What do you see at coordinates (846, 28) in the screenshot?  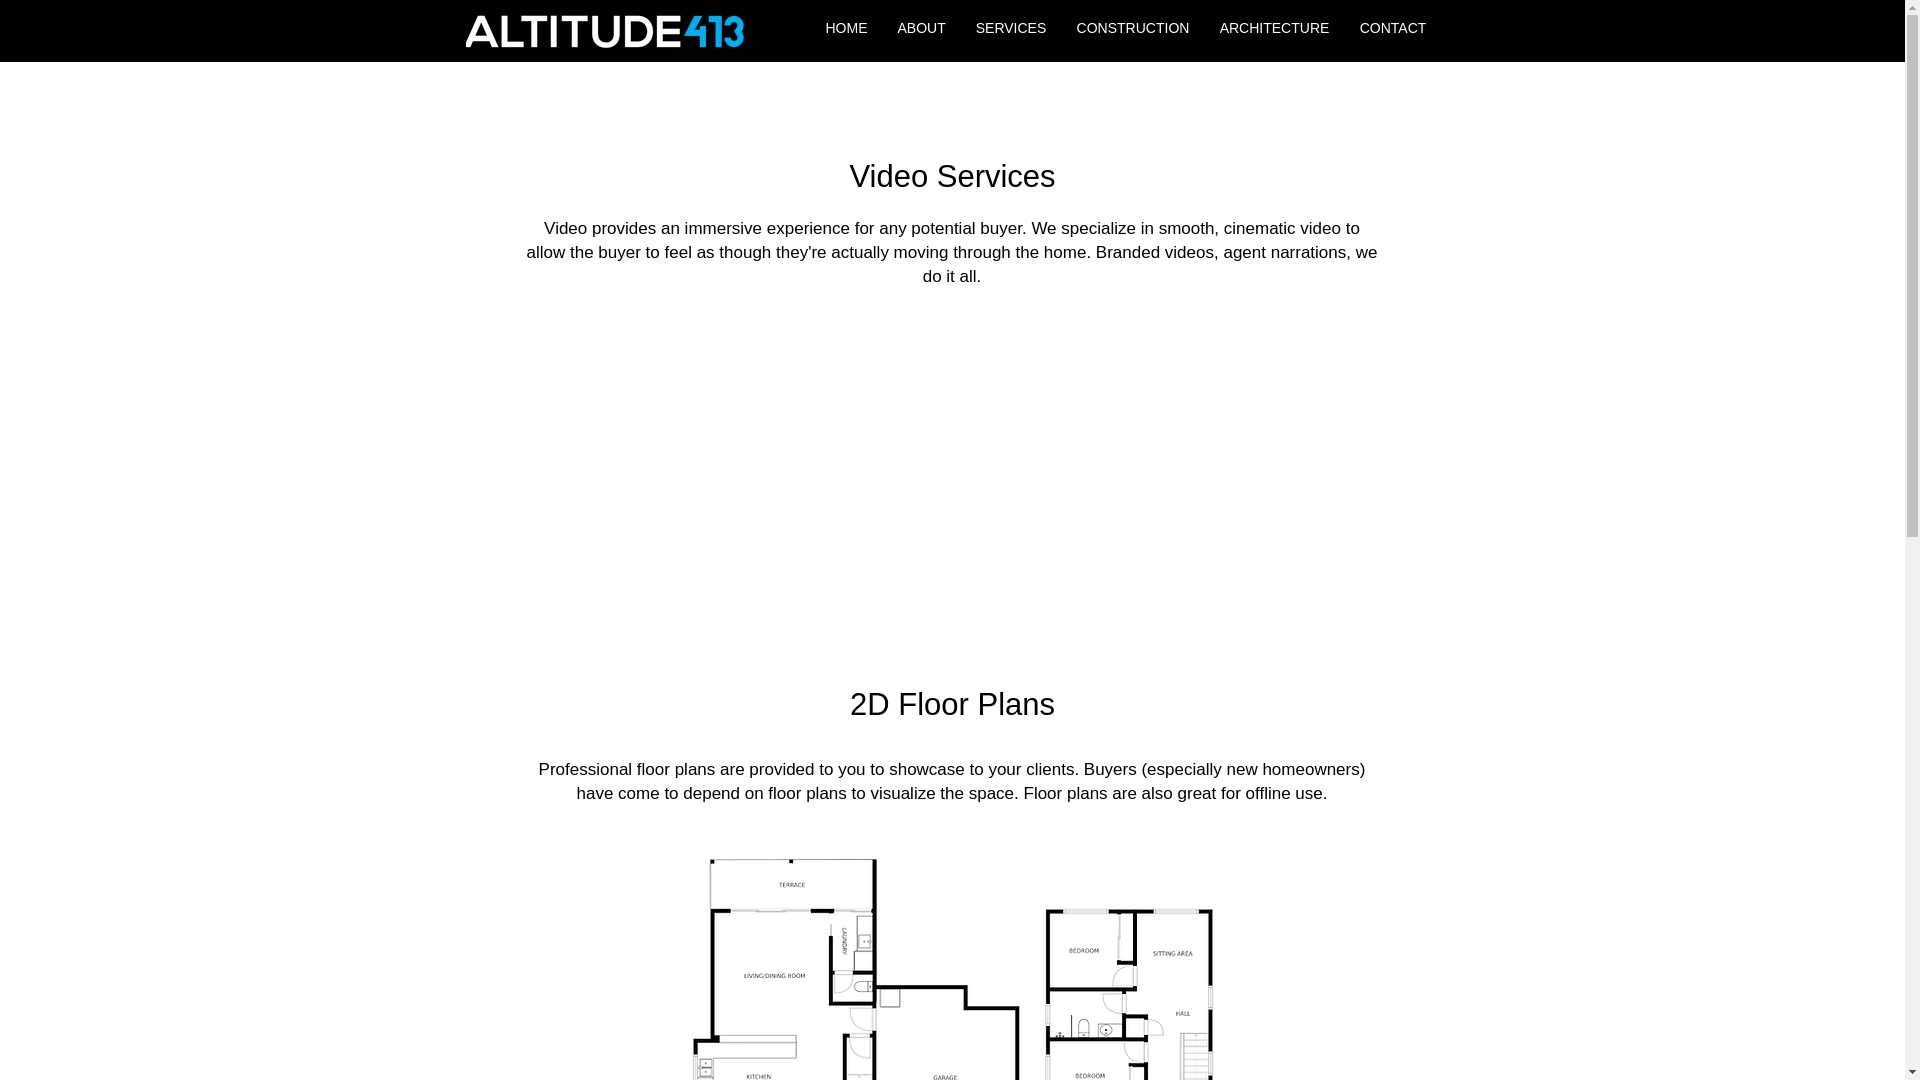 I see `HOME` at bounding box center [846, 28].